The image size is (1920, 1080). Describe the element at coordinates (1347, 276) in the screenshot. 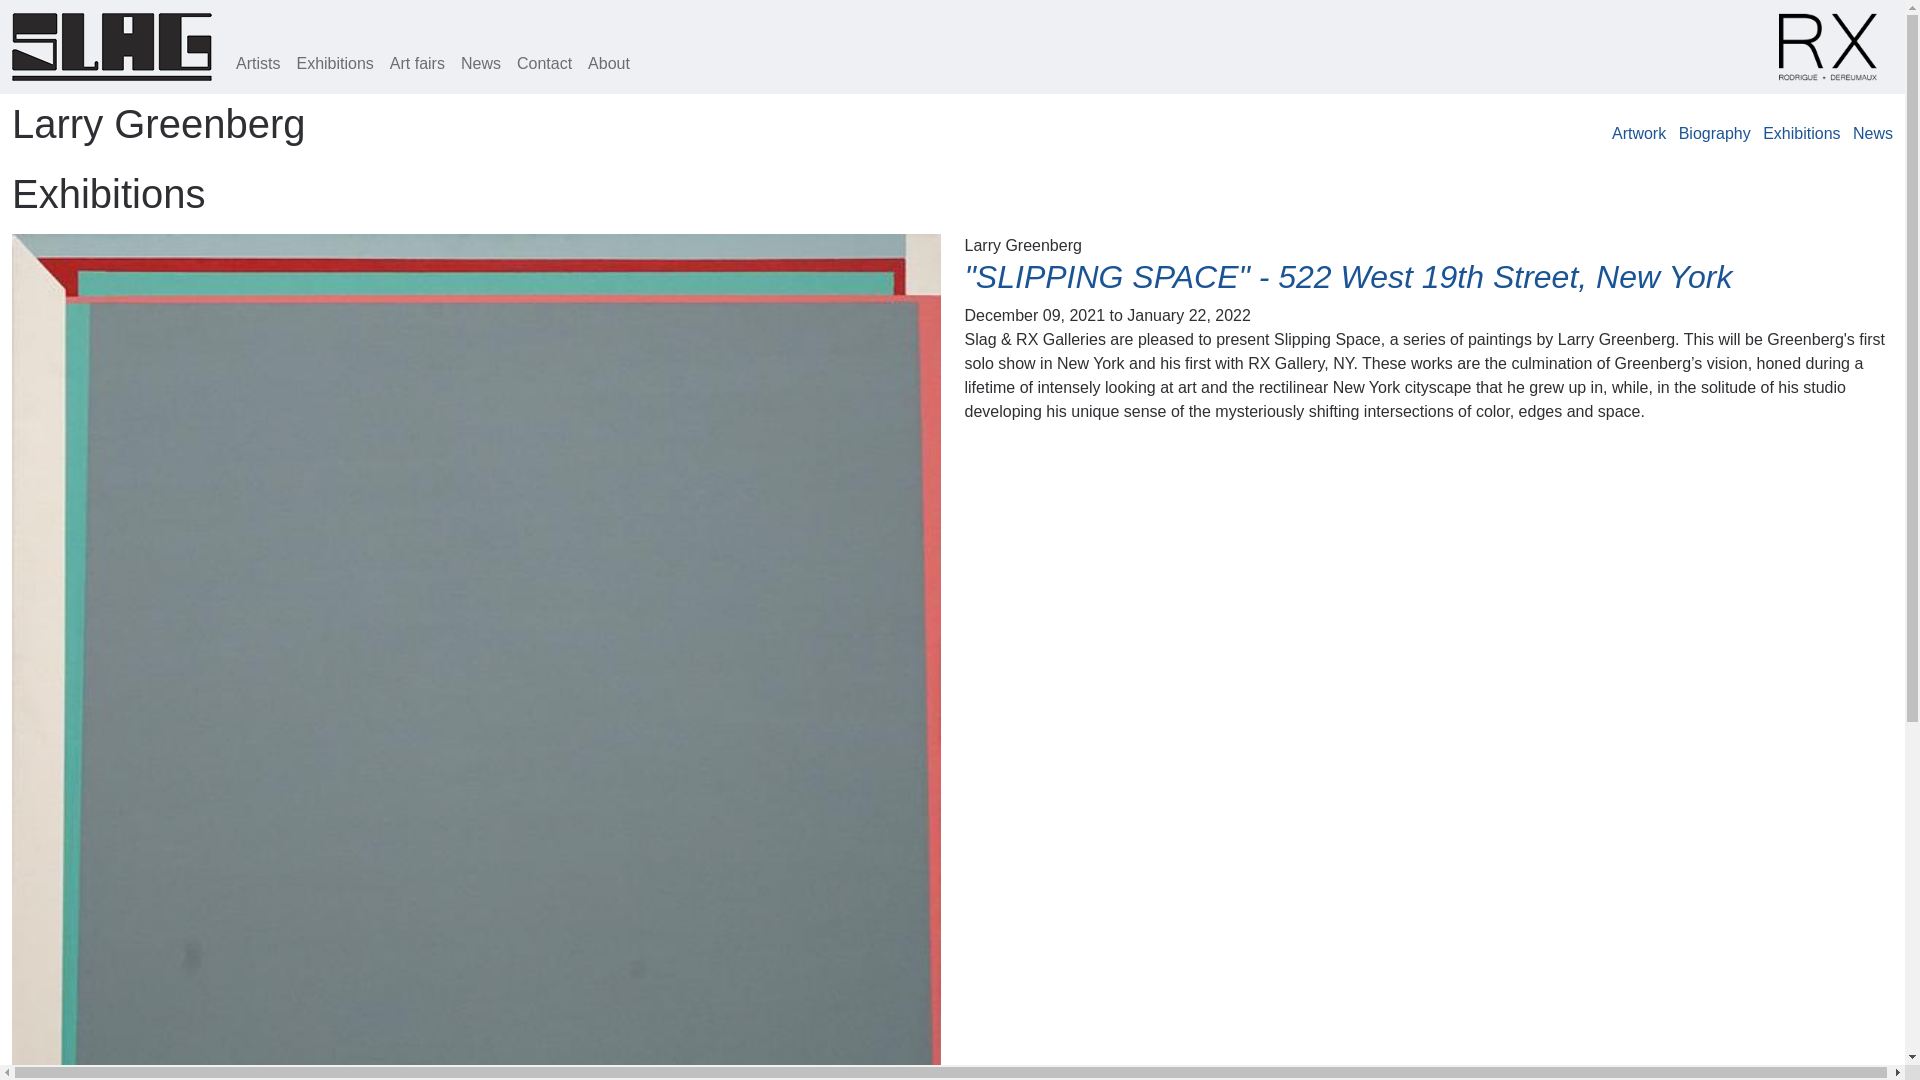

I see `"SLIPPING SPACE" - 522 West 19th Street, New York` at that location.